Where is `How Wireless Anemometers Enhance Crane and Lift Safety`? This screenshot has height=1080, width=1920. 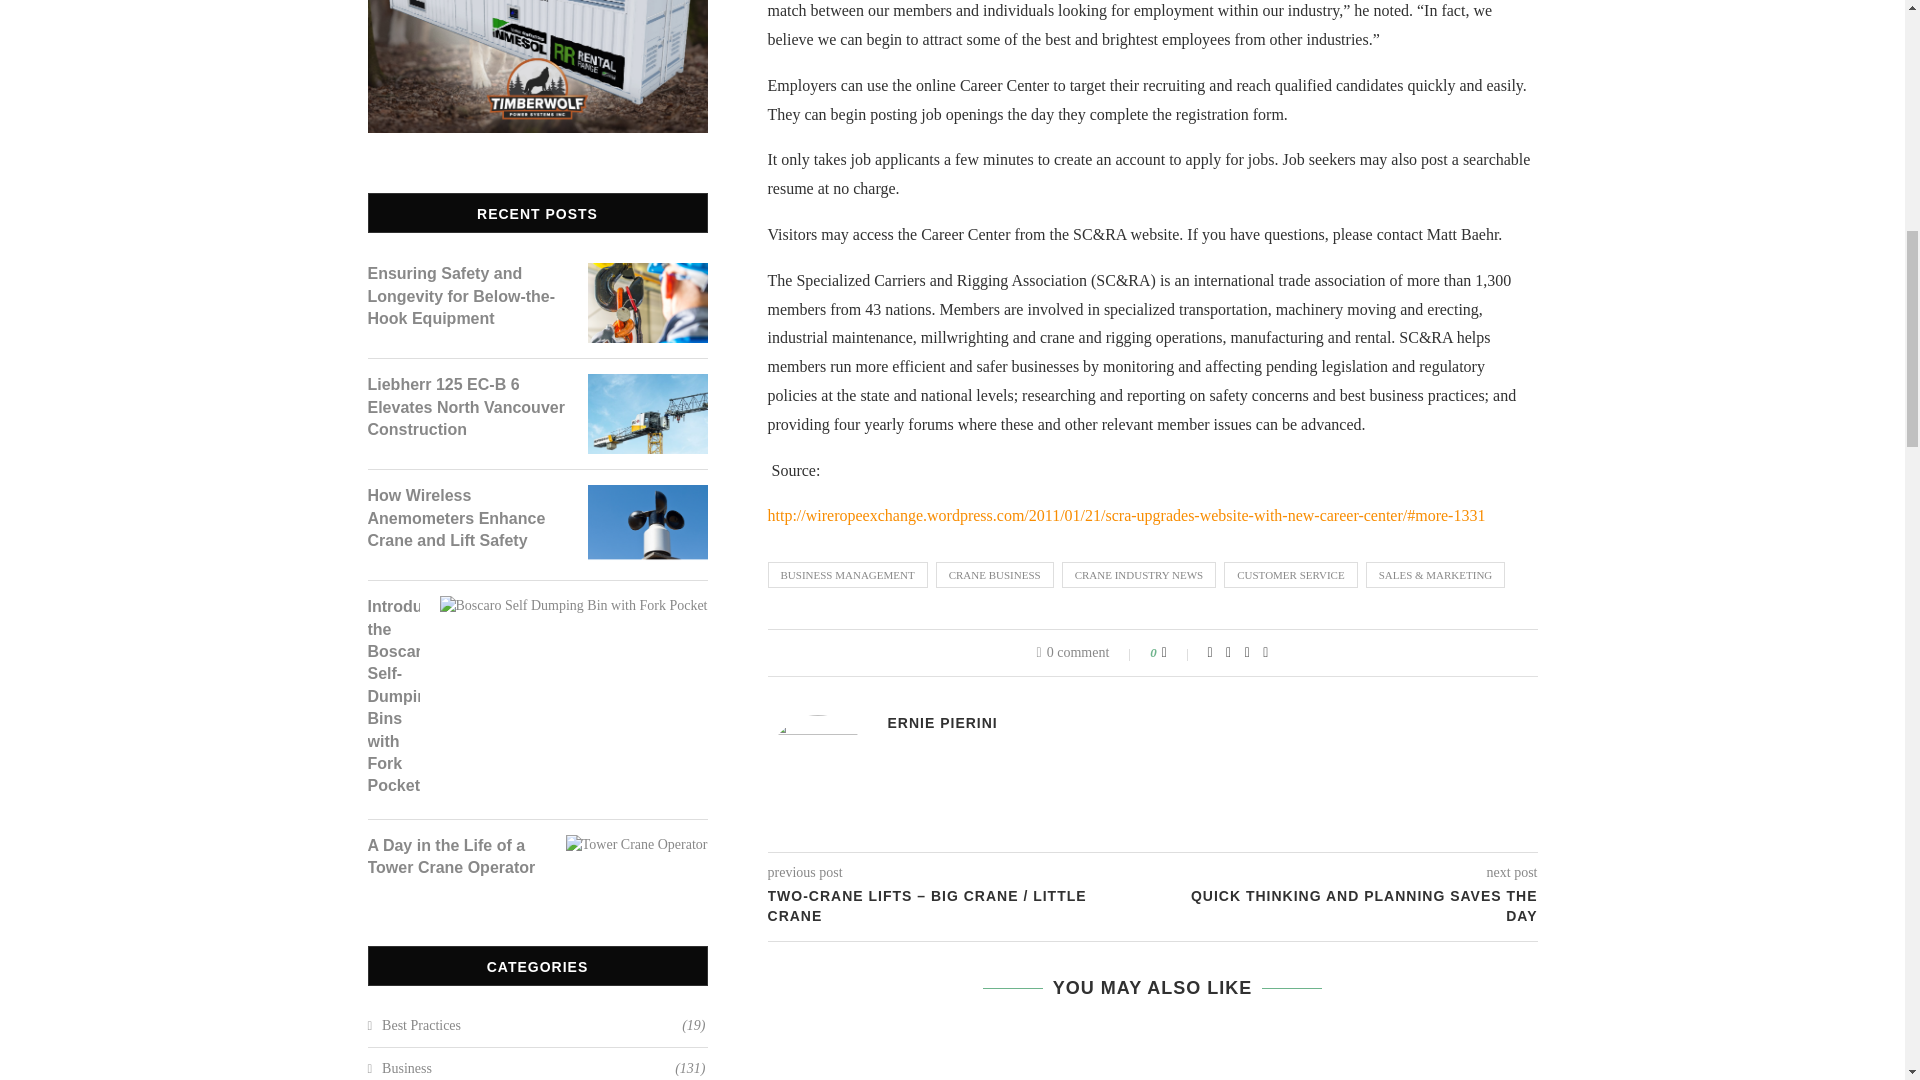
How Wireless Anemometers Enhance Crane and Lift Safety is located at coordinates (468, 518).